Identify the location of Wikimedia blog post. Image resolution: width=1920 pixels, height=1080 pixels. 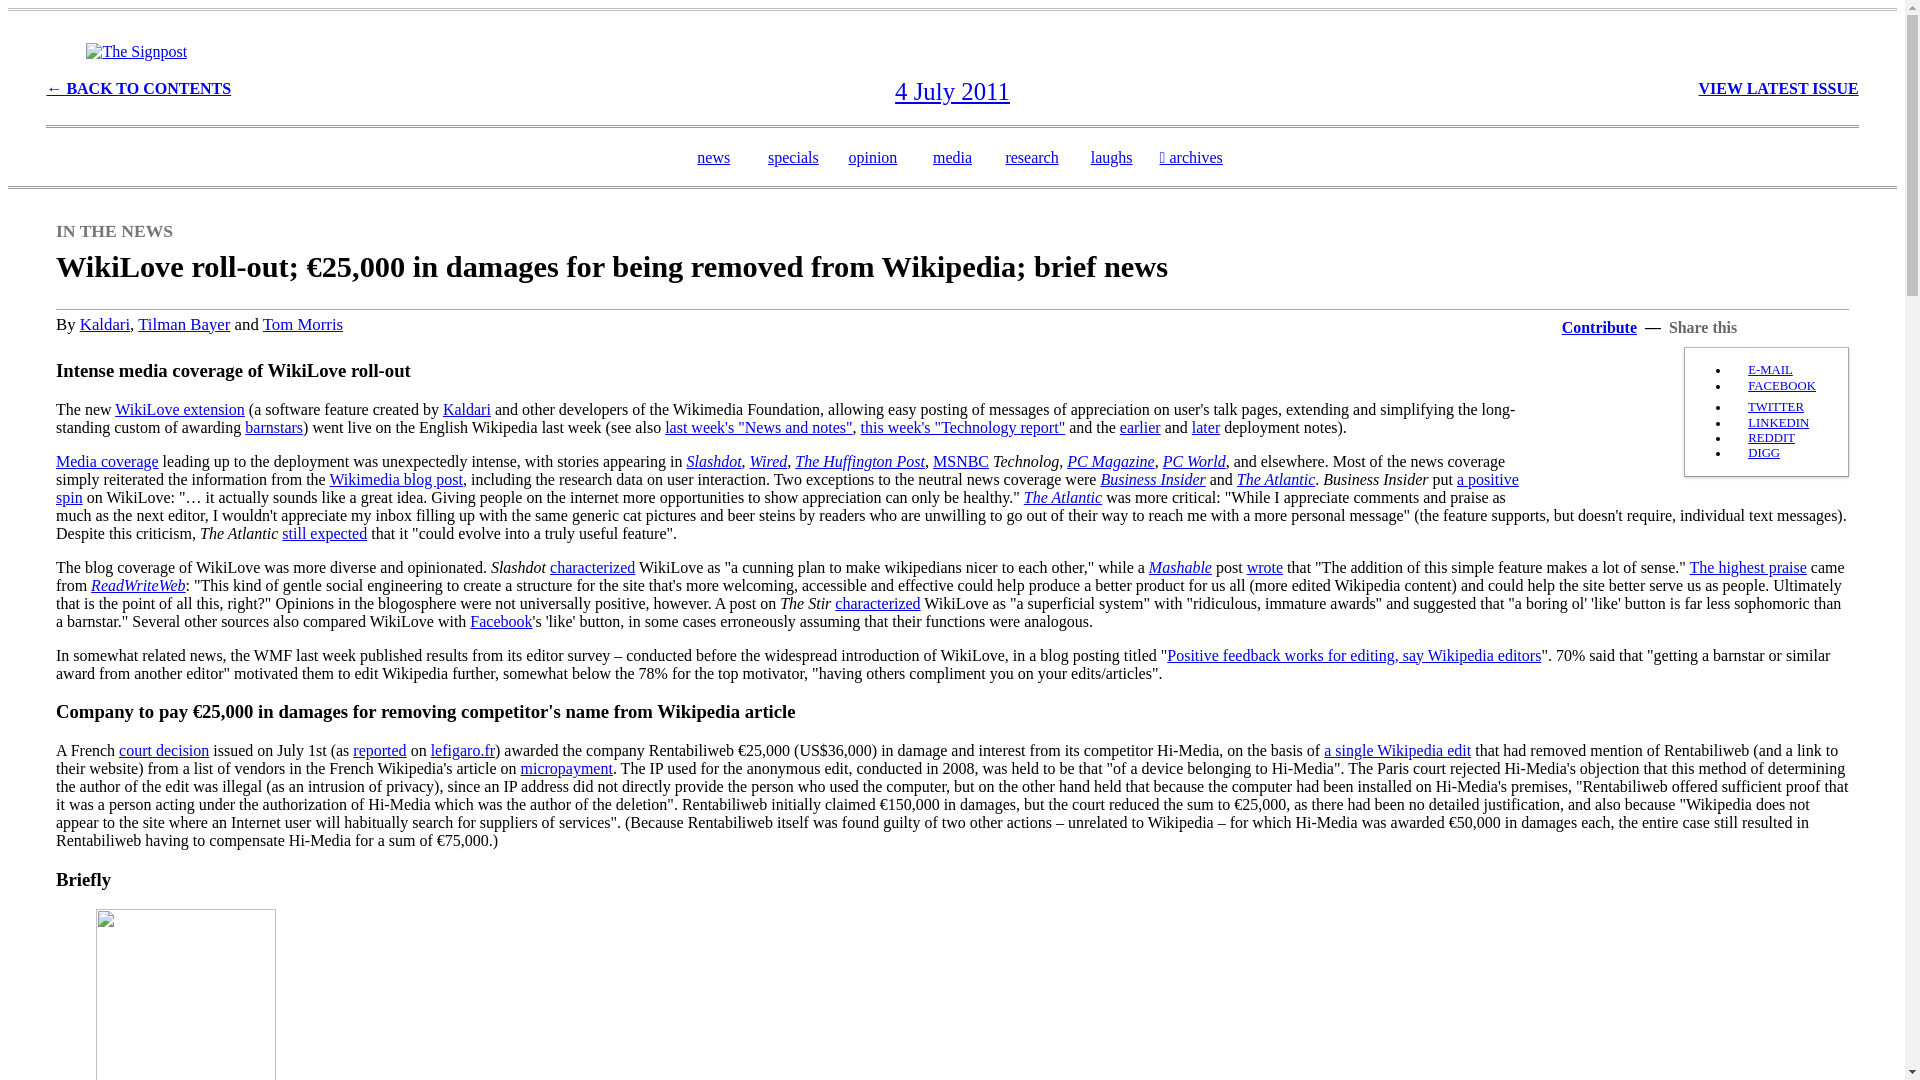
(395, 479).